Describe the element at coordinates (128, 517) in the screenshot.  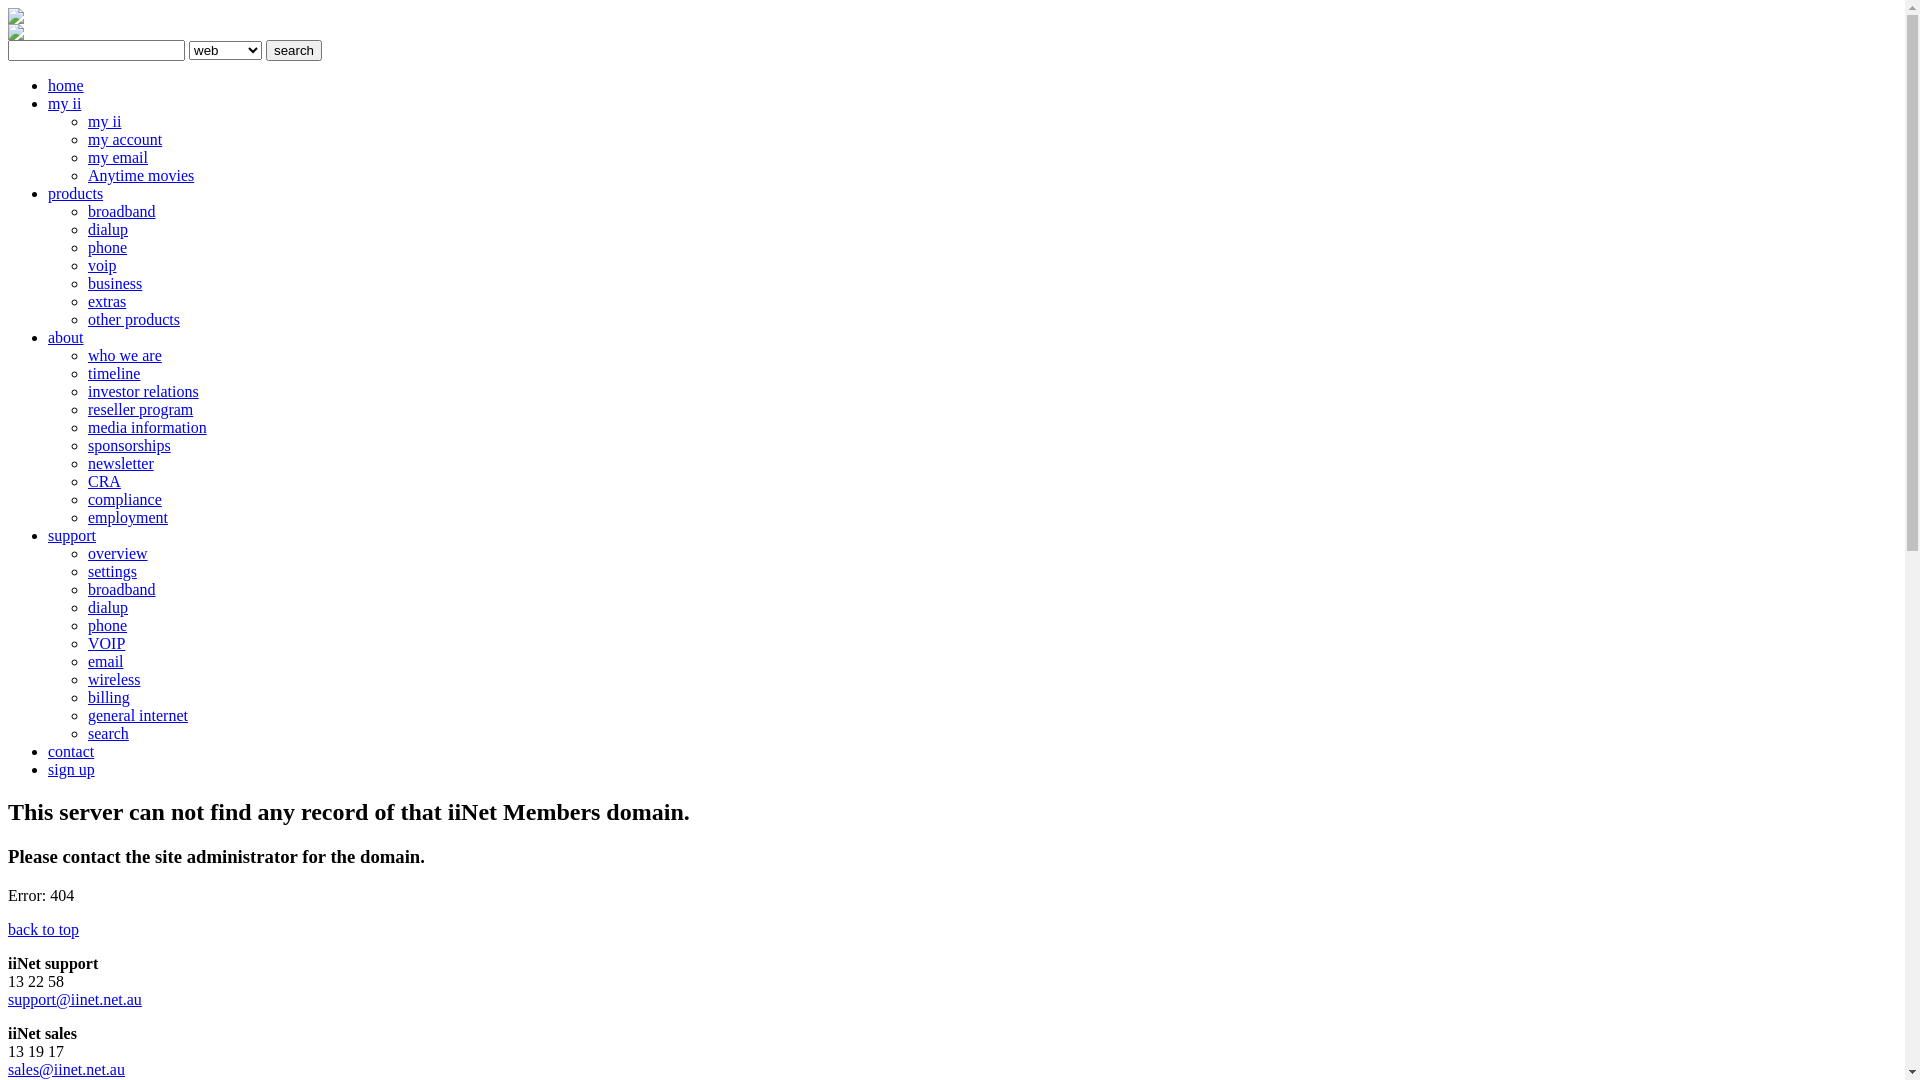
I see `employment` at that location.